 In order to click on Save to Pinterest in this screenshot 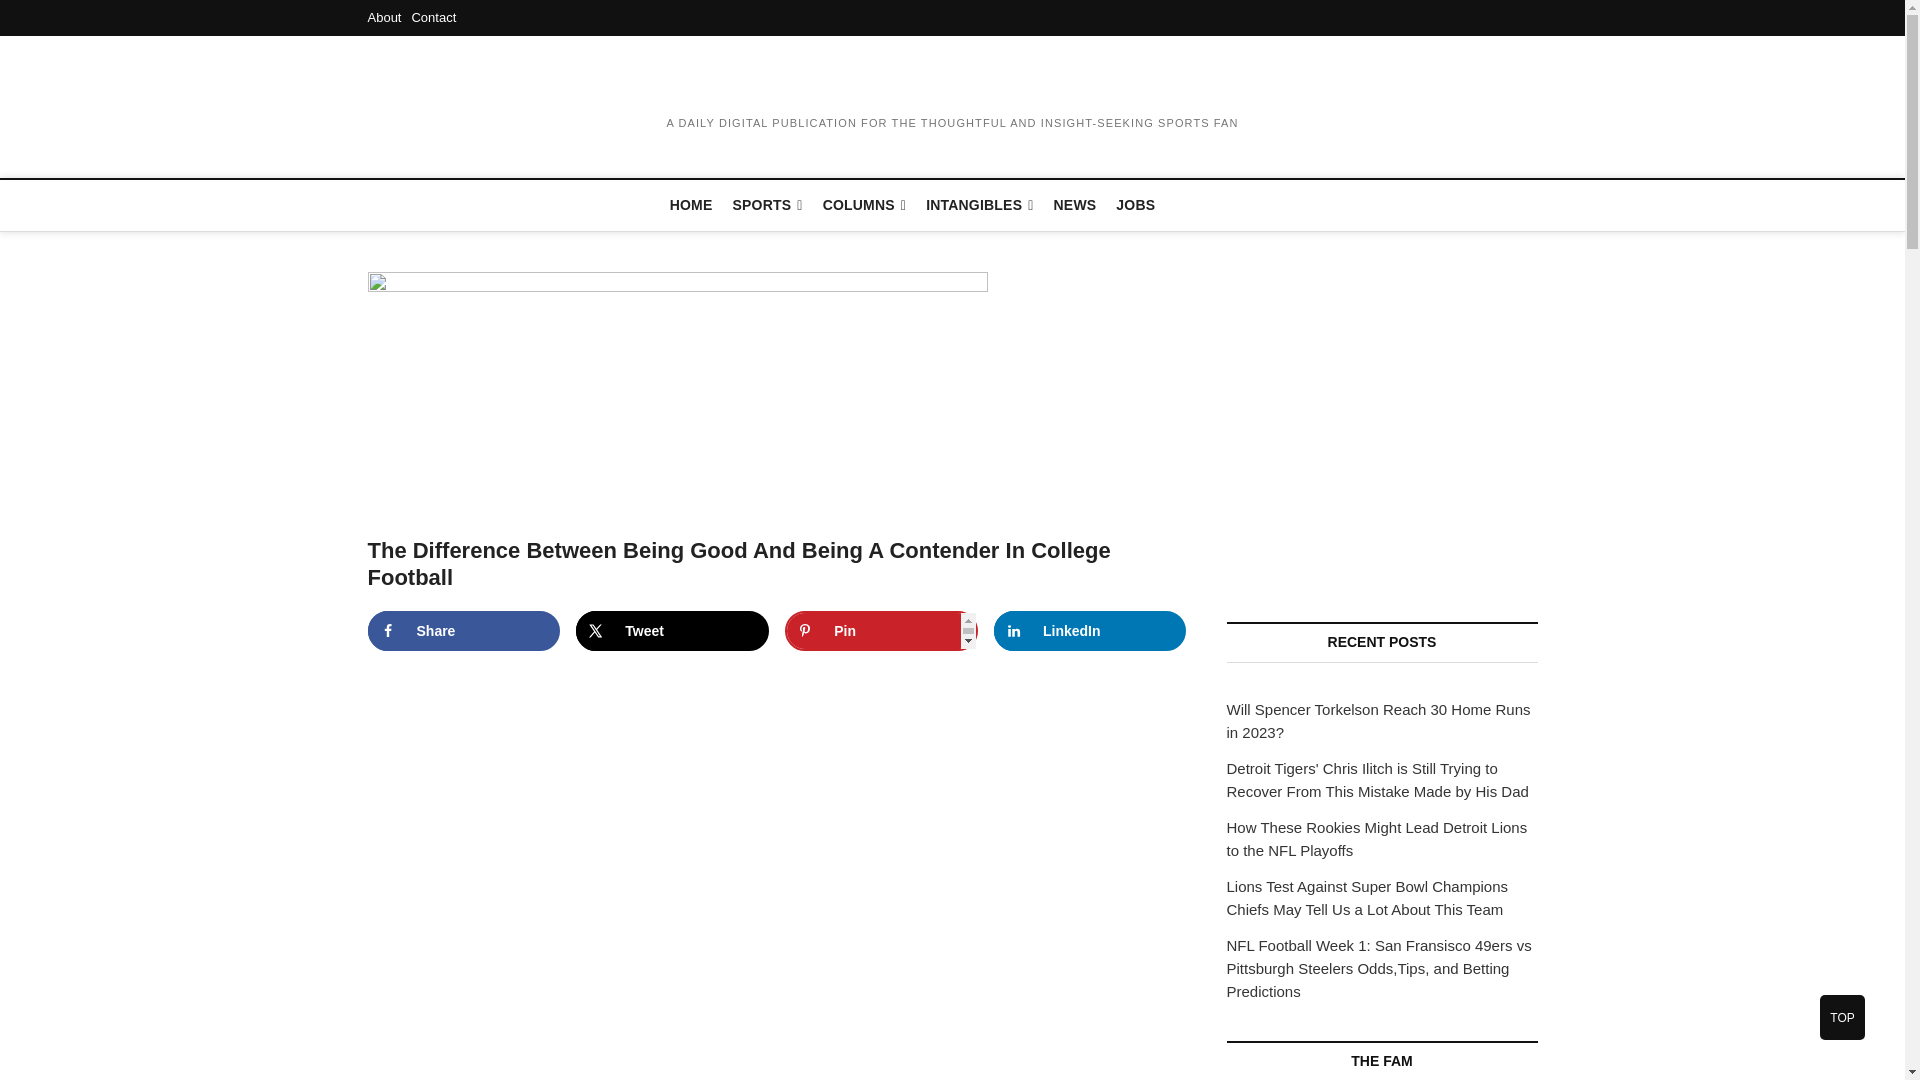, I will do `click(881, 631)`.